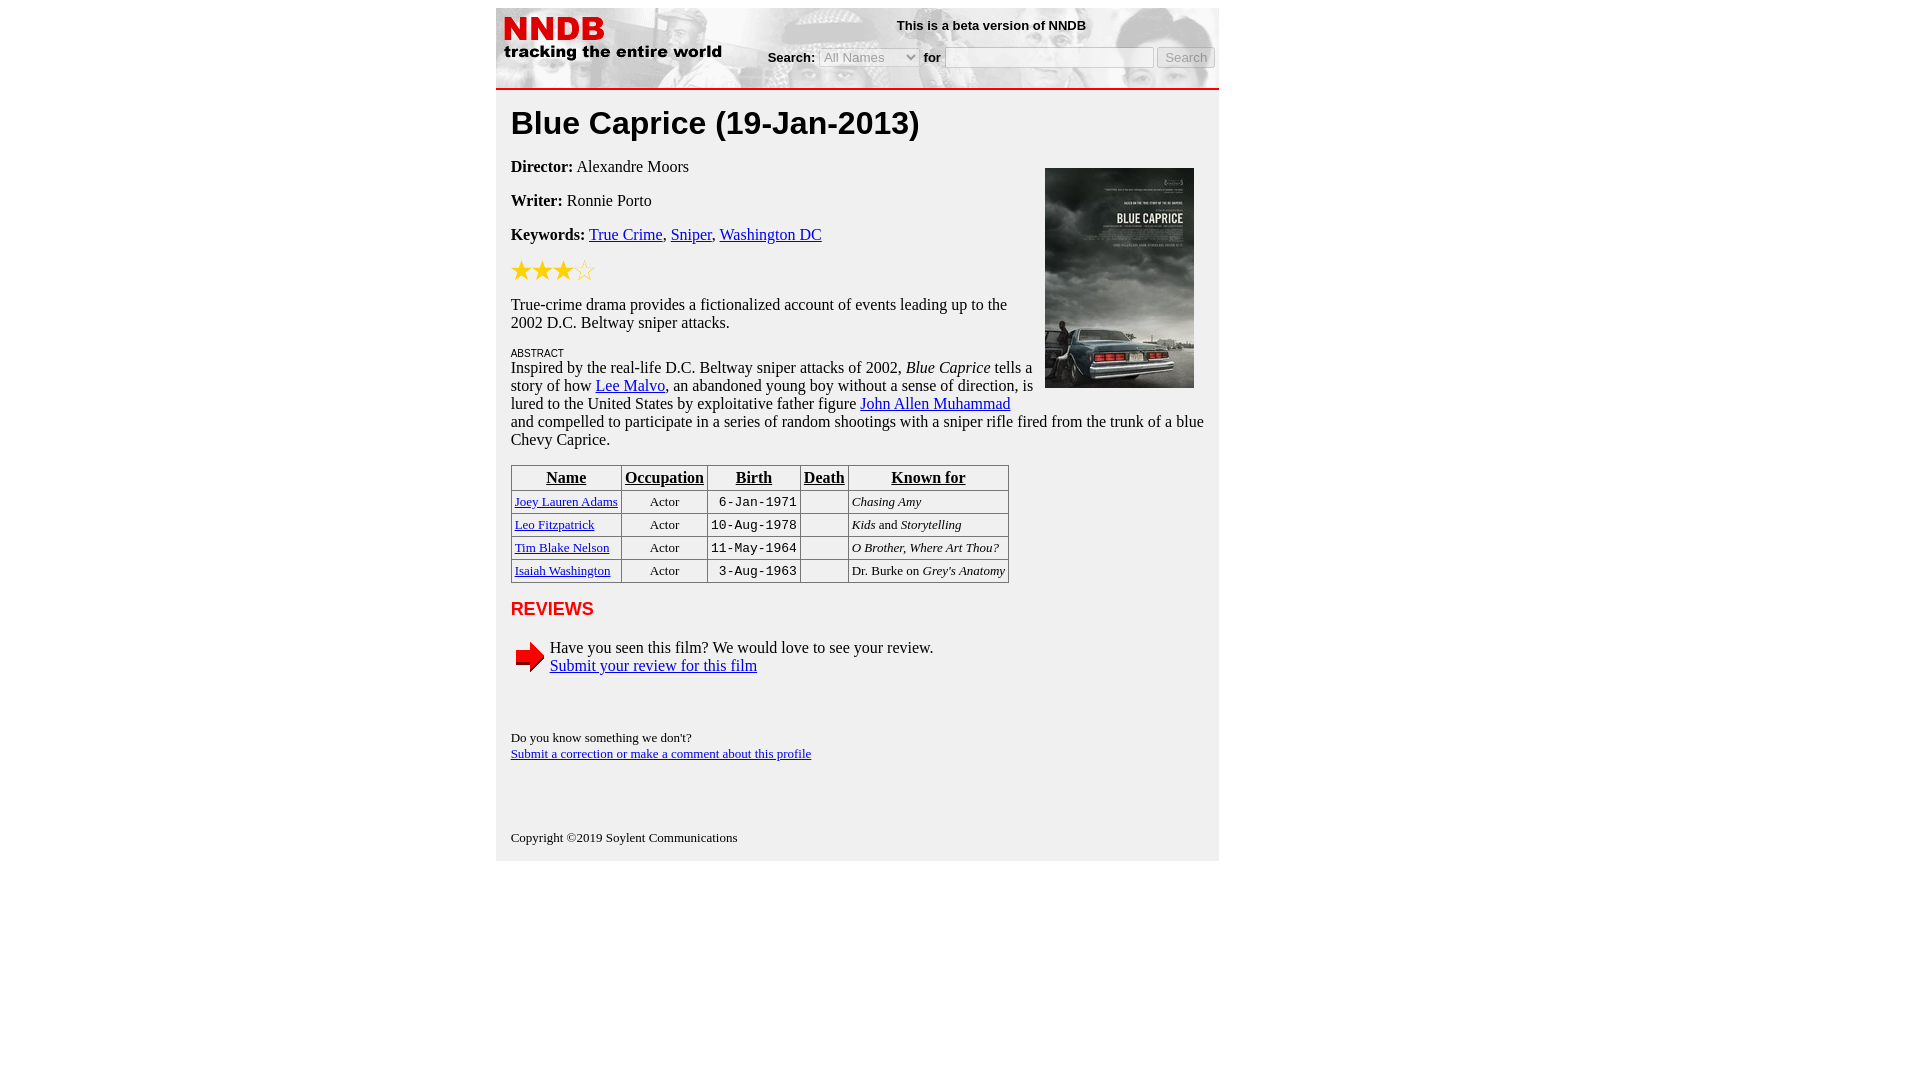  Describe the element at coordinates (562, 546) in the screenshot. I see `Tim Blake Nelson` at that location.